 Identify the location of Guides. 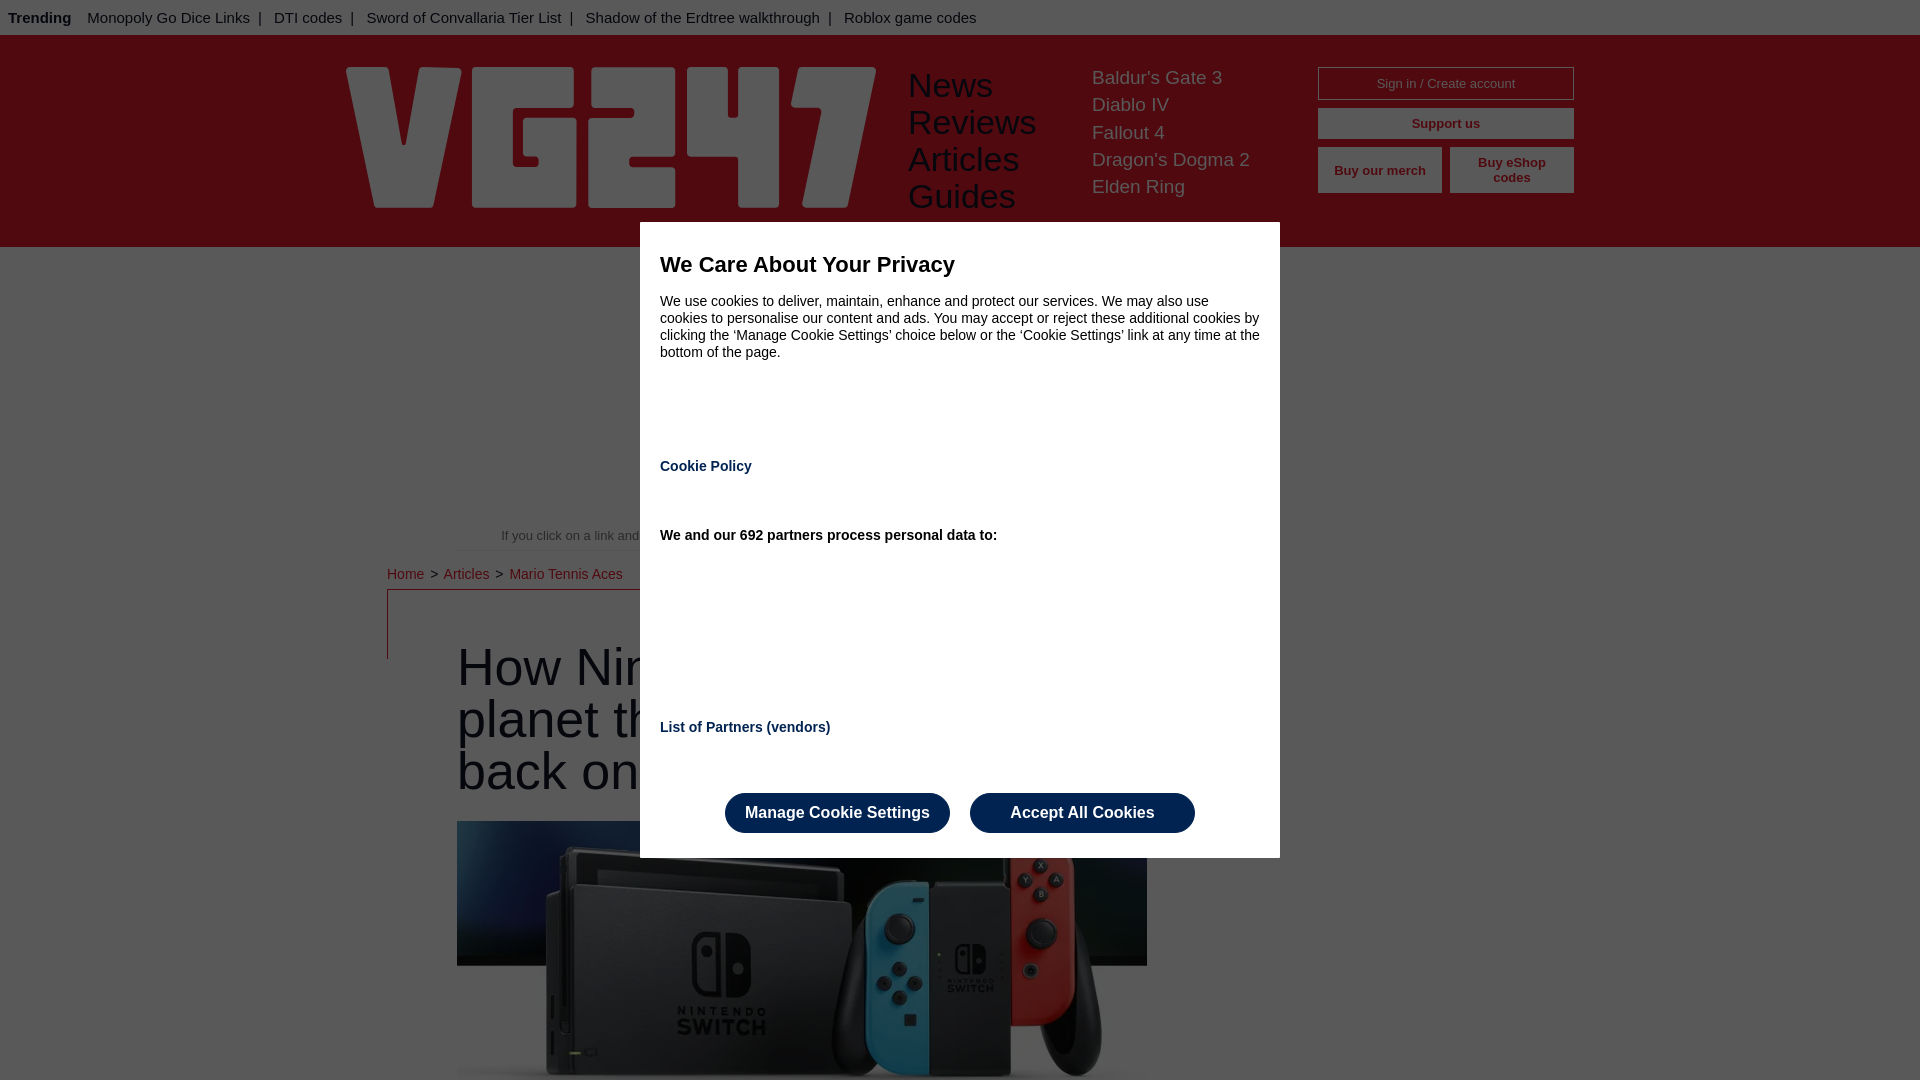
(984, 196).